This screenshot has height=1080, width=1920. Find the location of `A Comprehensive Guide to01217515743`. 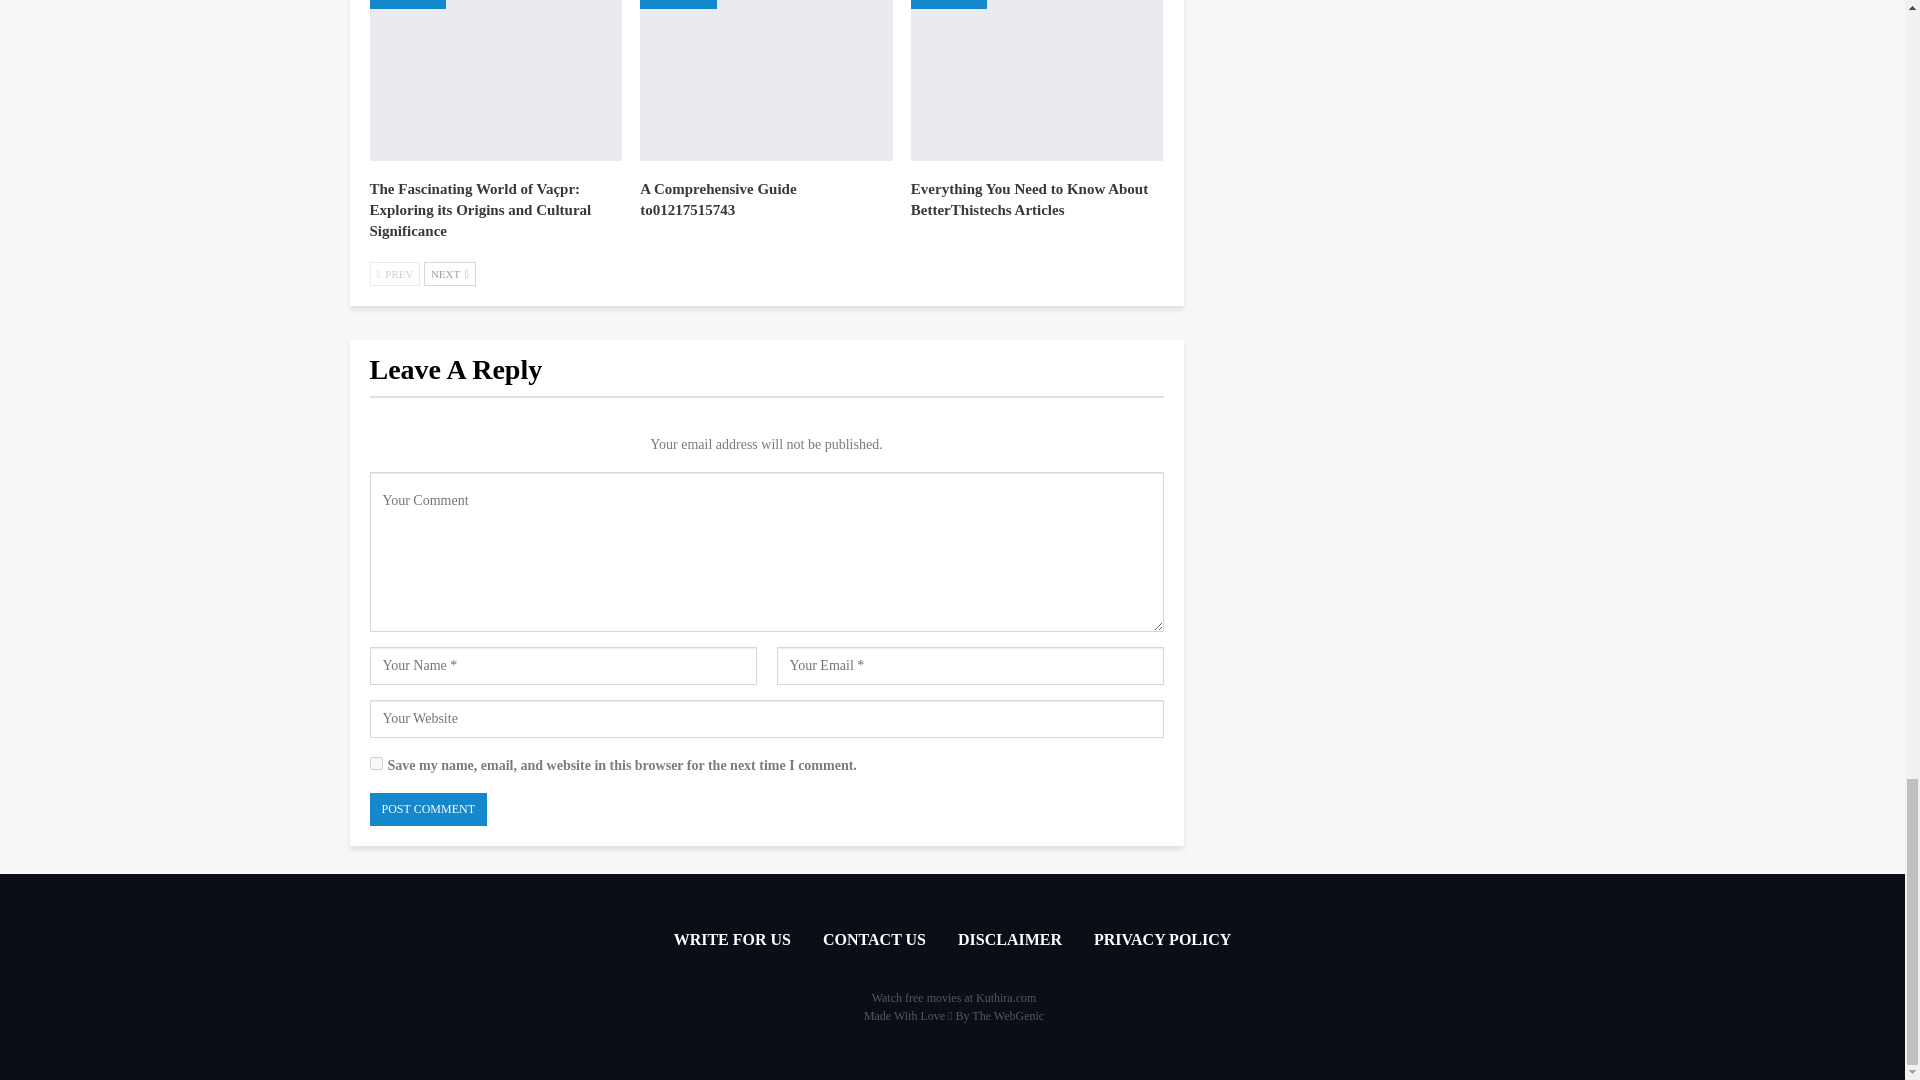

A Comprehensive Guide to01217515743 is located at coordinates (766, 80).